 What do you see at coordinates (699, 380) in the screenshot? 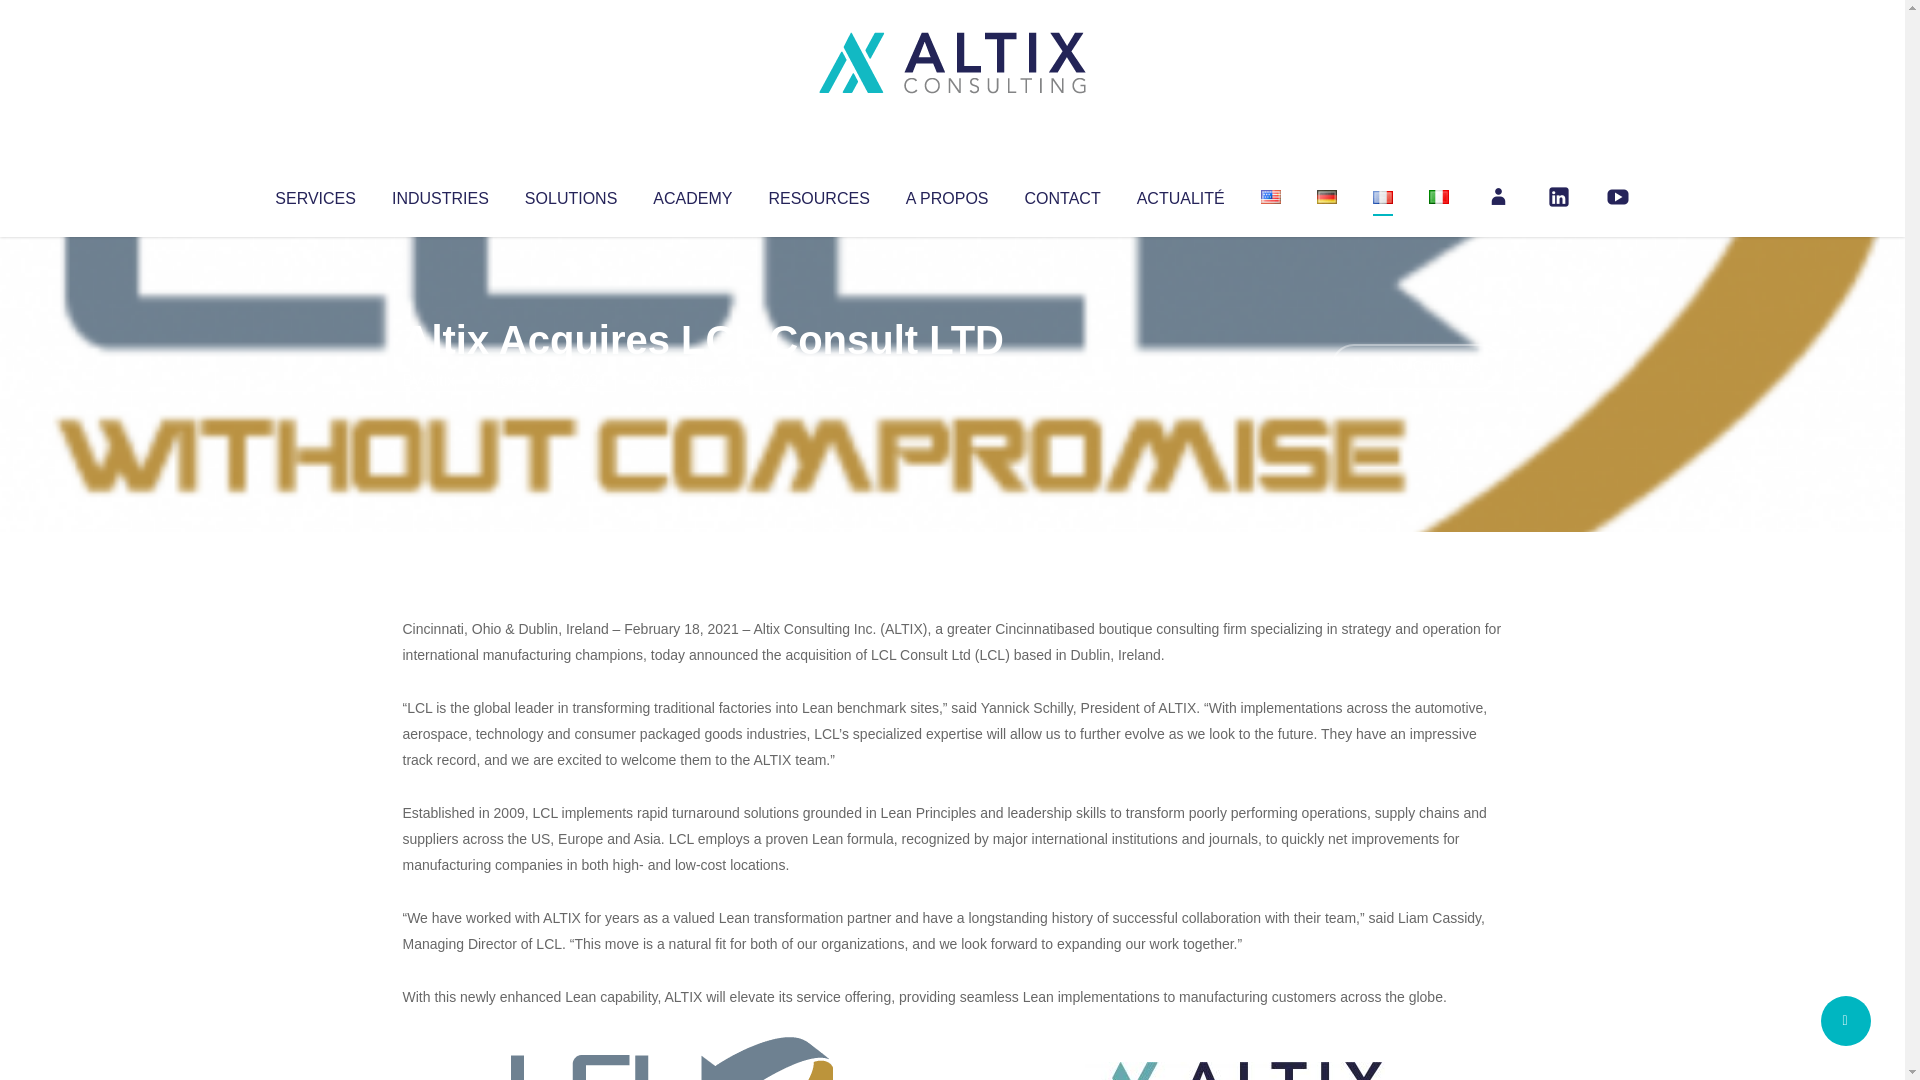
I see `Uncategorized` at bounding box center [699, 380].